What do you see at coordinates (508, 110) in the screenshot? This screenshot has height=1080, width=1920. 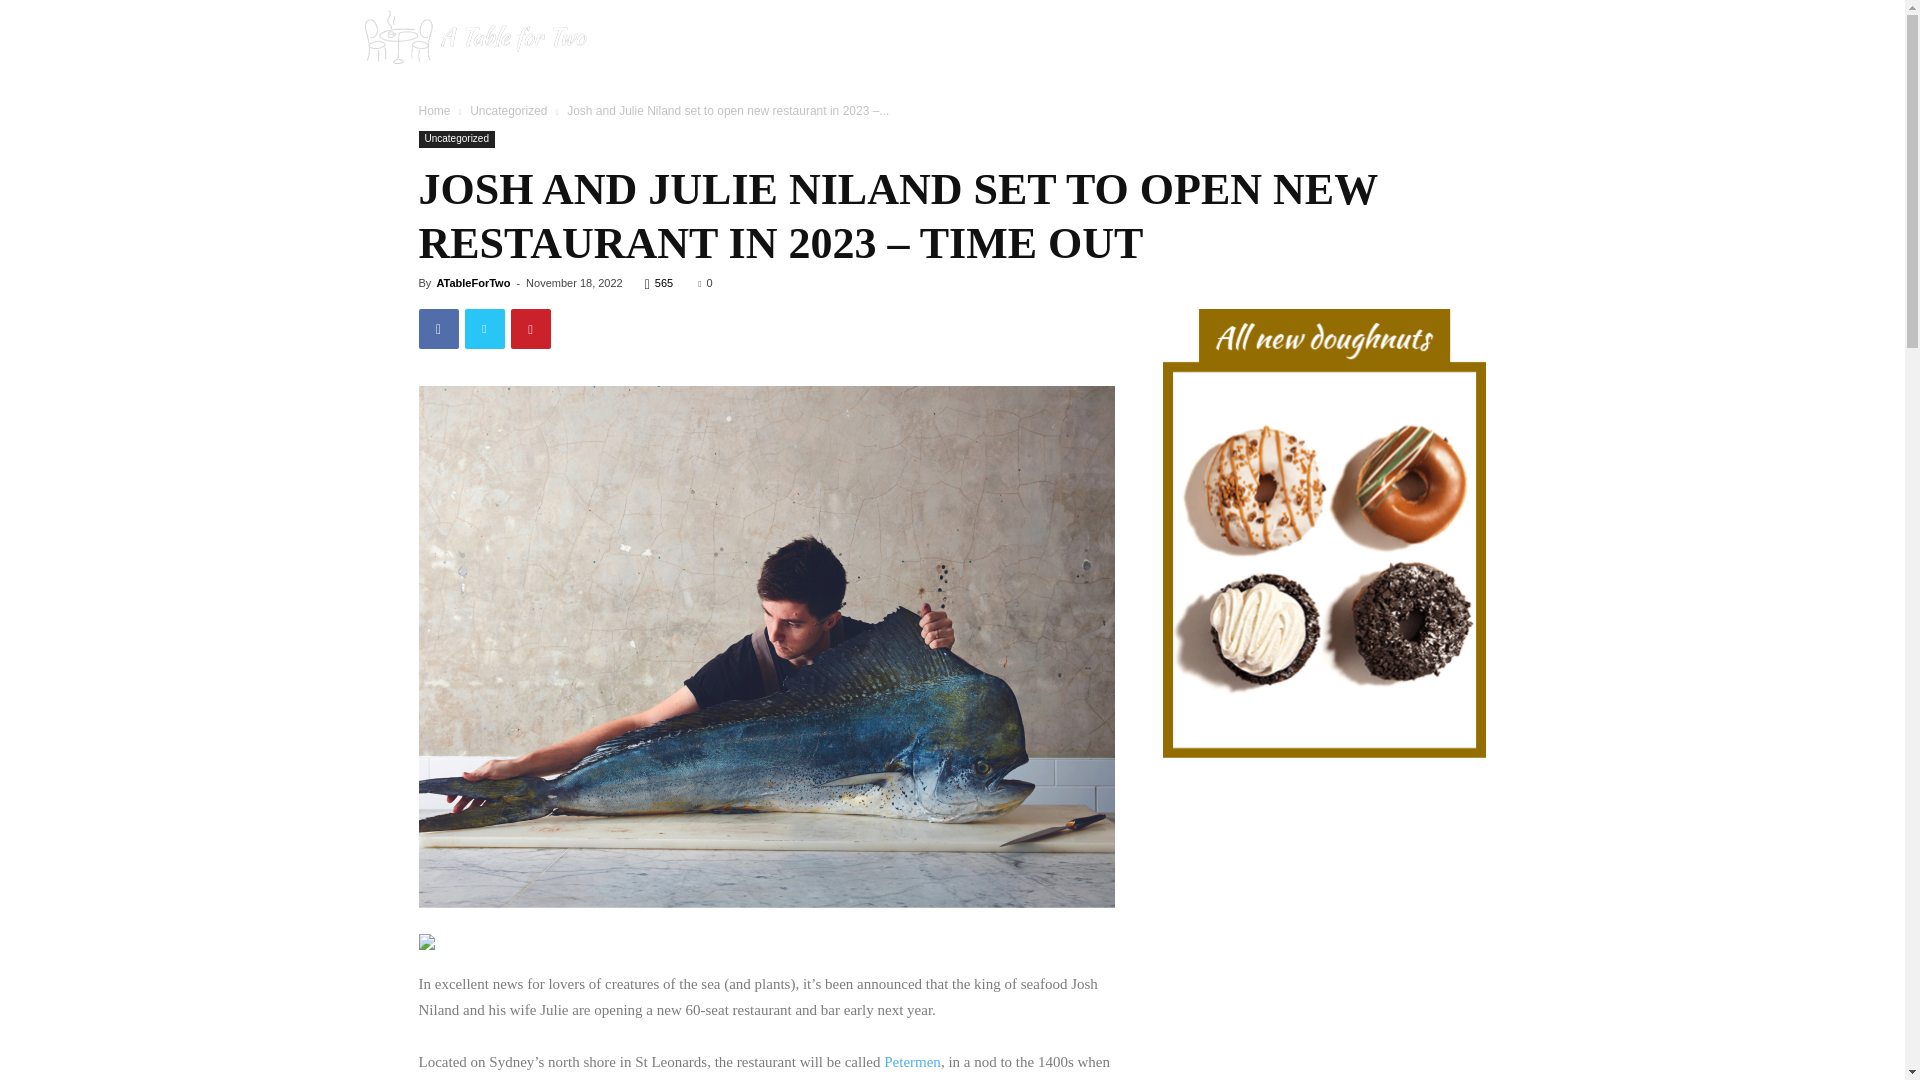 I see `Uncategorized` at bounding box center [508, 110].